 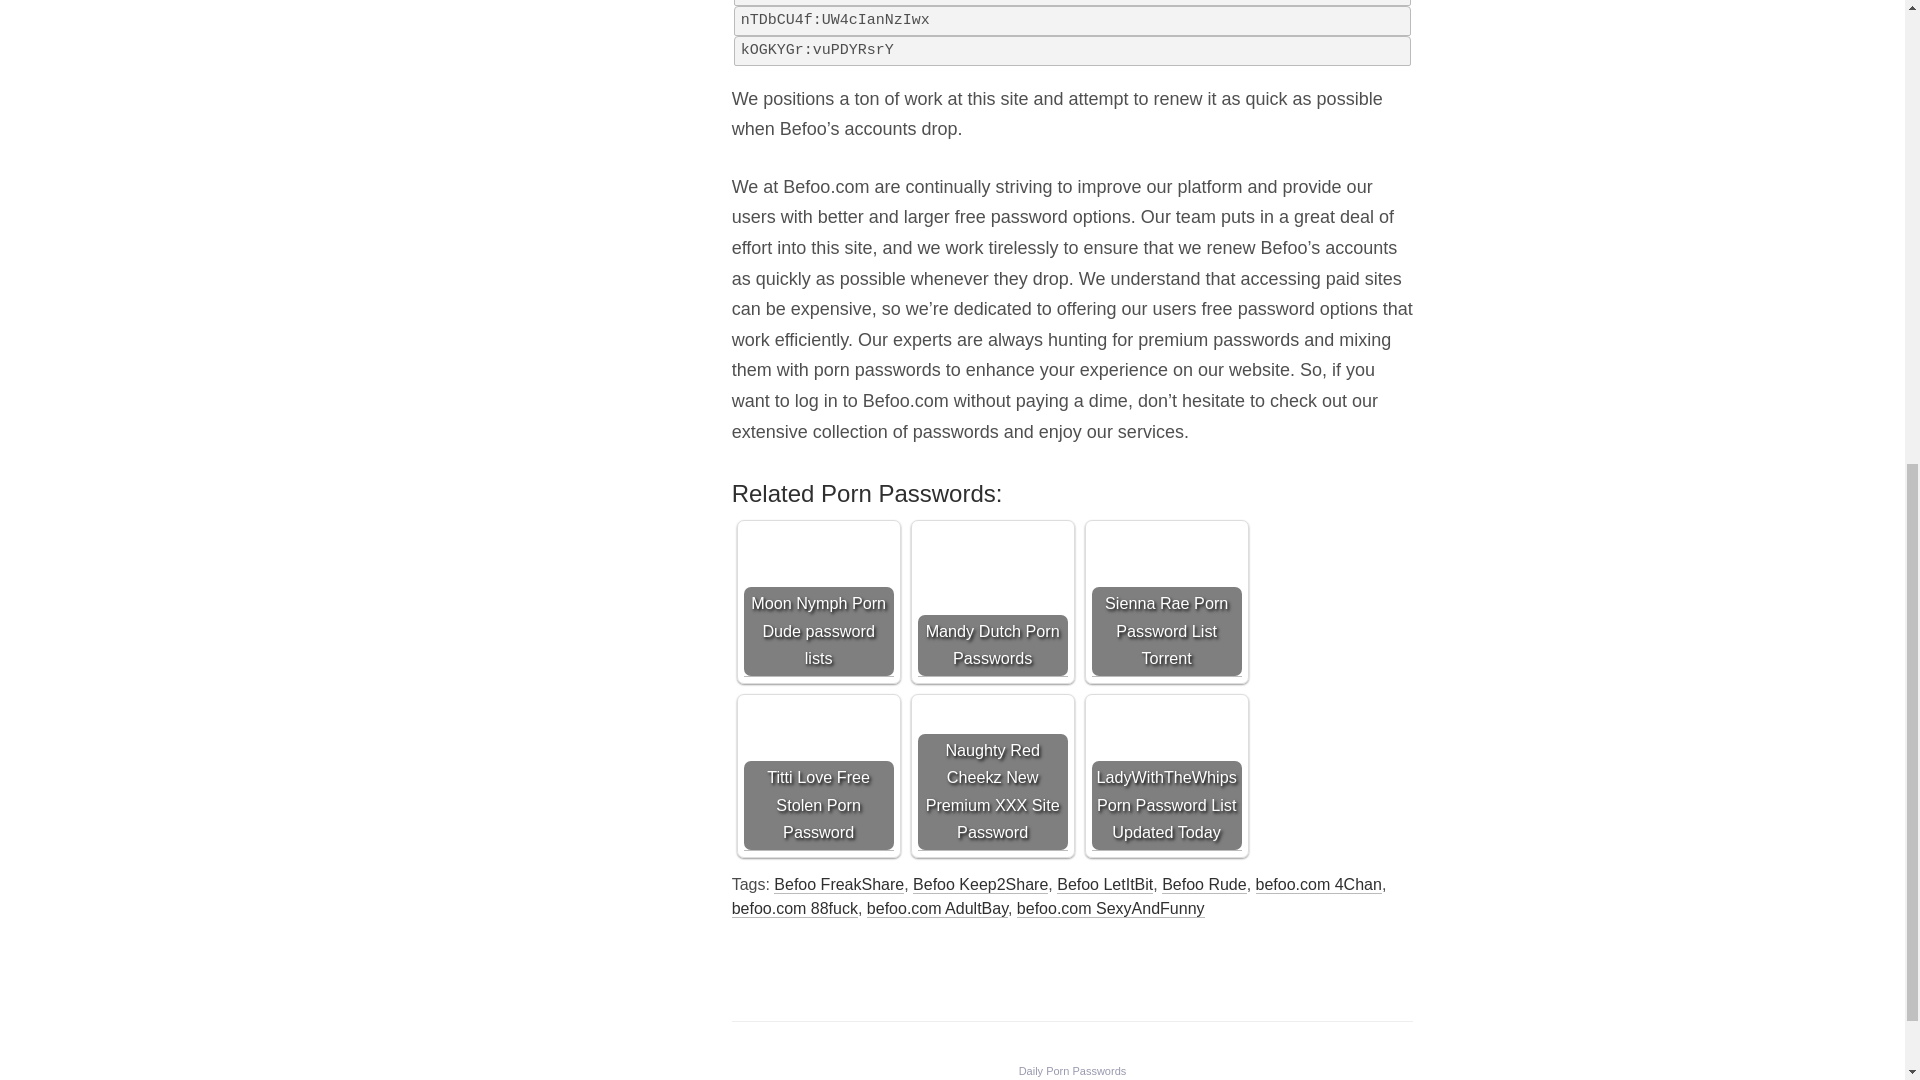 What do you see at coordinates (838, 884) in the screenshot?
I see `Befoo FreakShare` at bounding box center [838, 884].